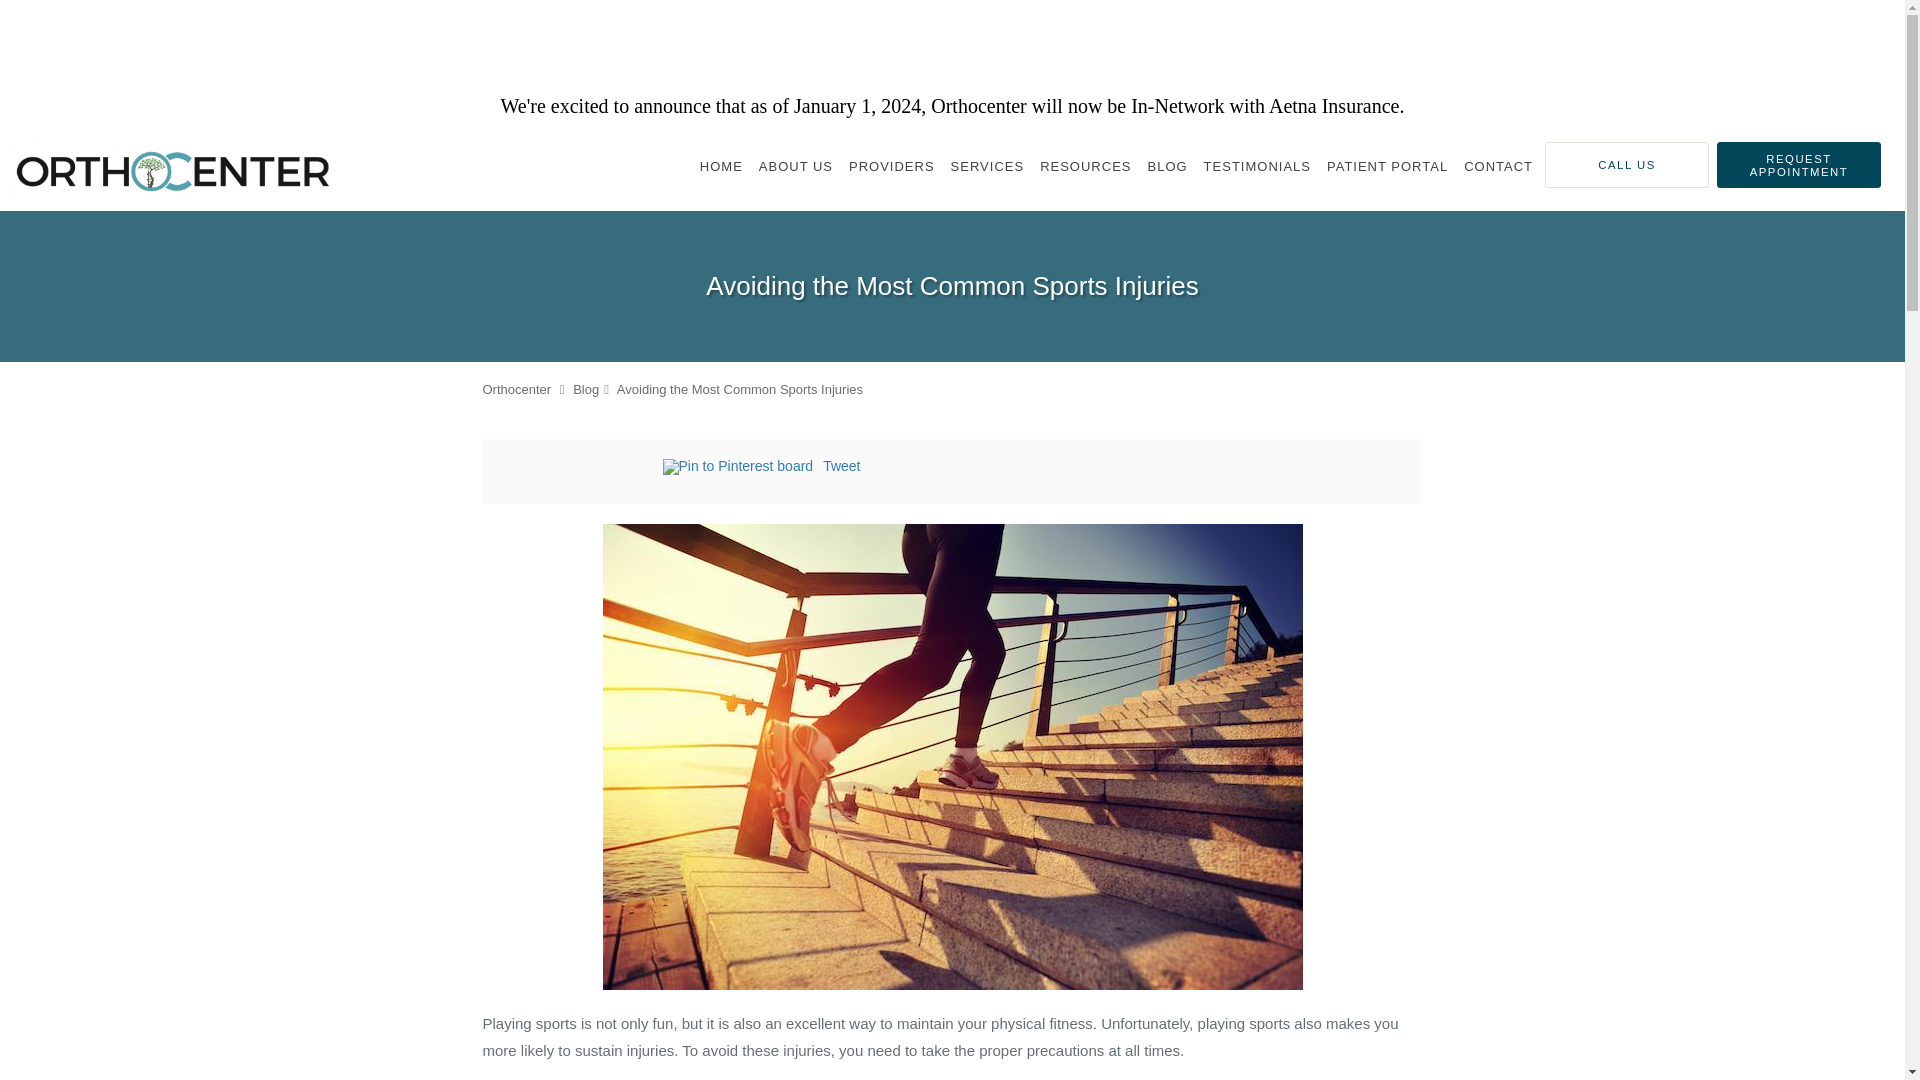  Describe the element at coordinates (1626, 164) in the screenshot. I see `CALL US` at that location.